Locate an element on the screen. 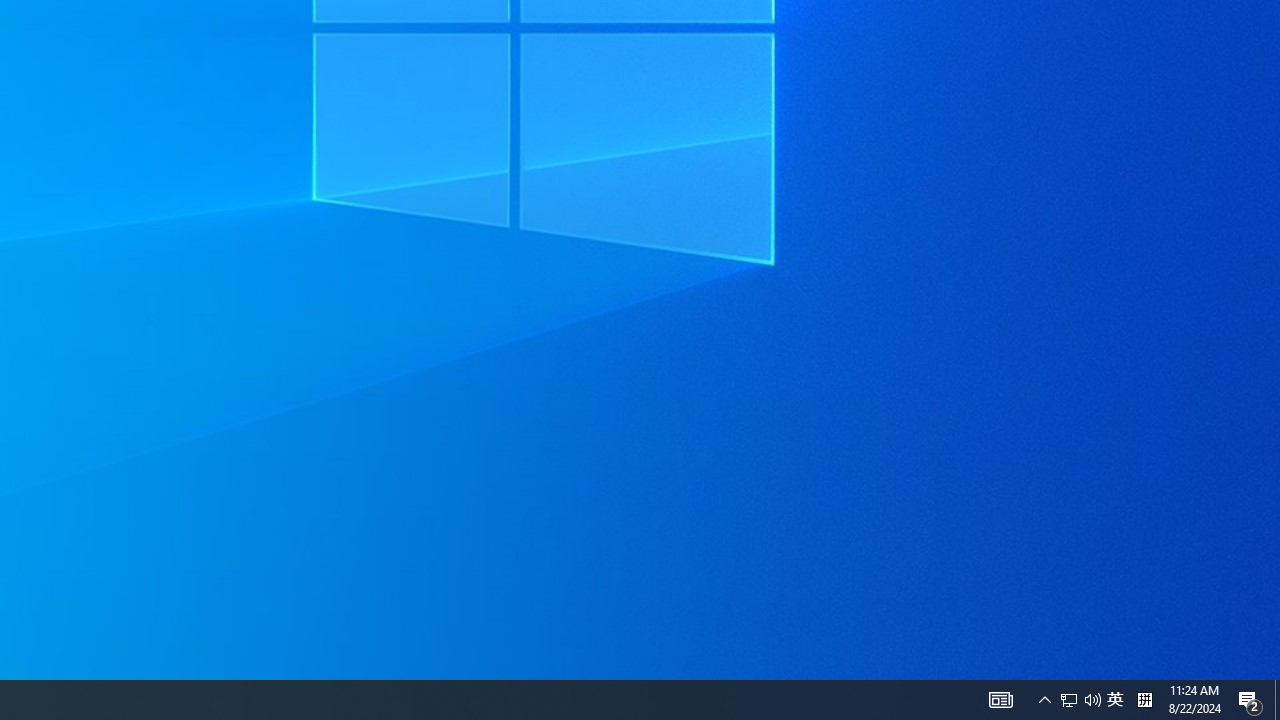  Q2790: 100% is located at coordinates (1080, 700).